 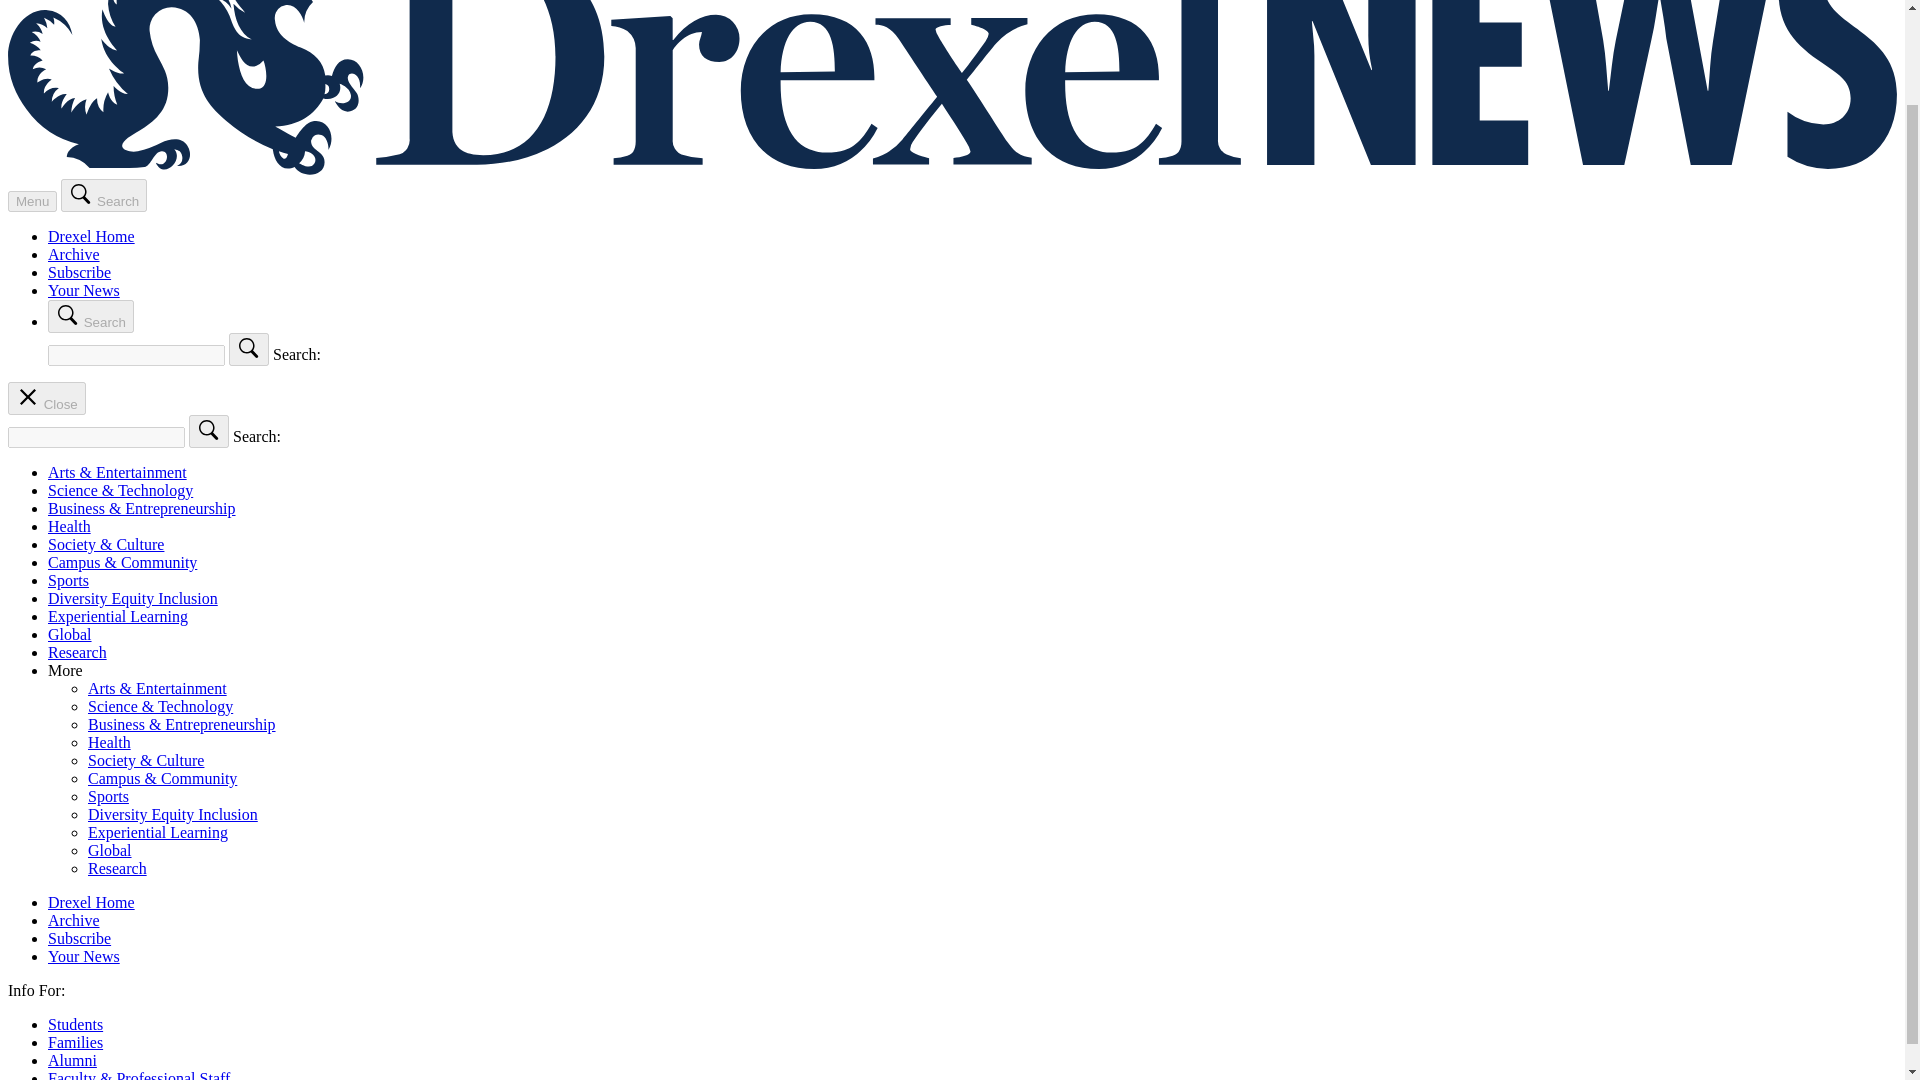 What do you see at coordinates (133, 598) in the screenshot?
I see `Diversity Equity Inclusion` at bounding box center [133, 598].